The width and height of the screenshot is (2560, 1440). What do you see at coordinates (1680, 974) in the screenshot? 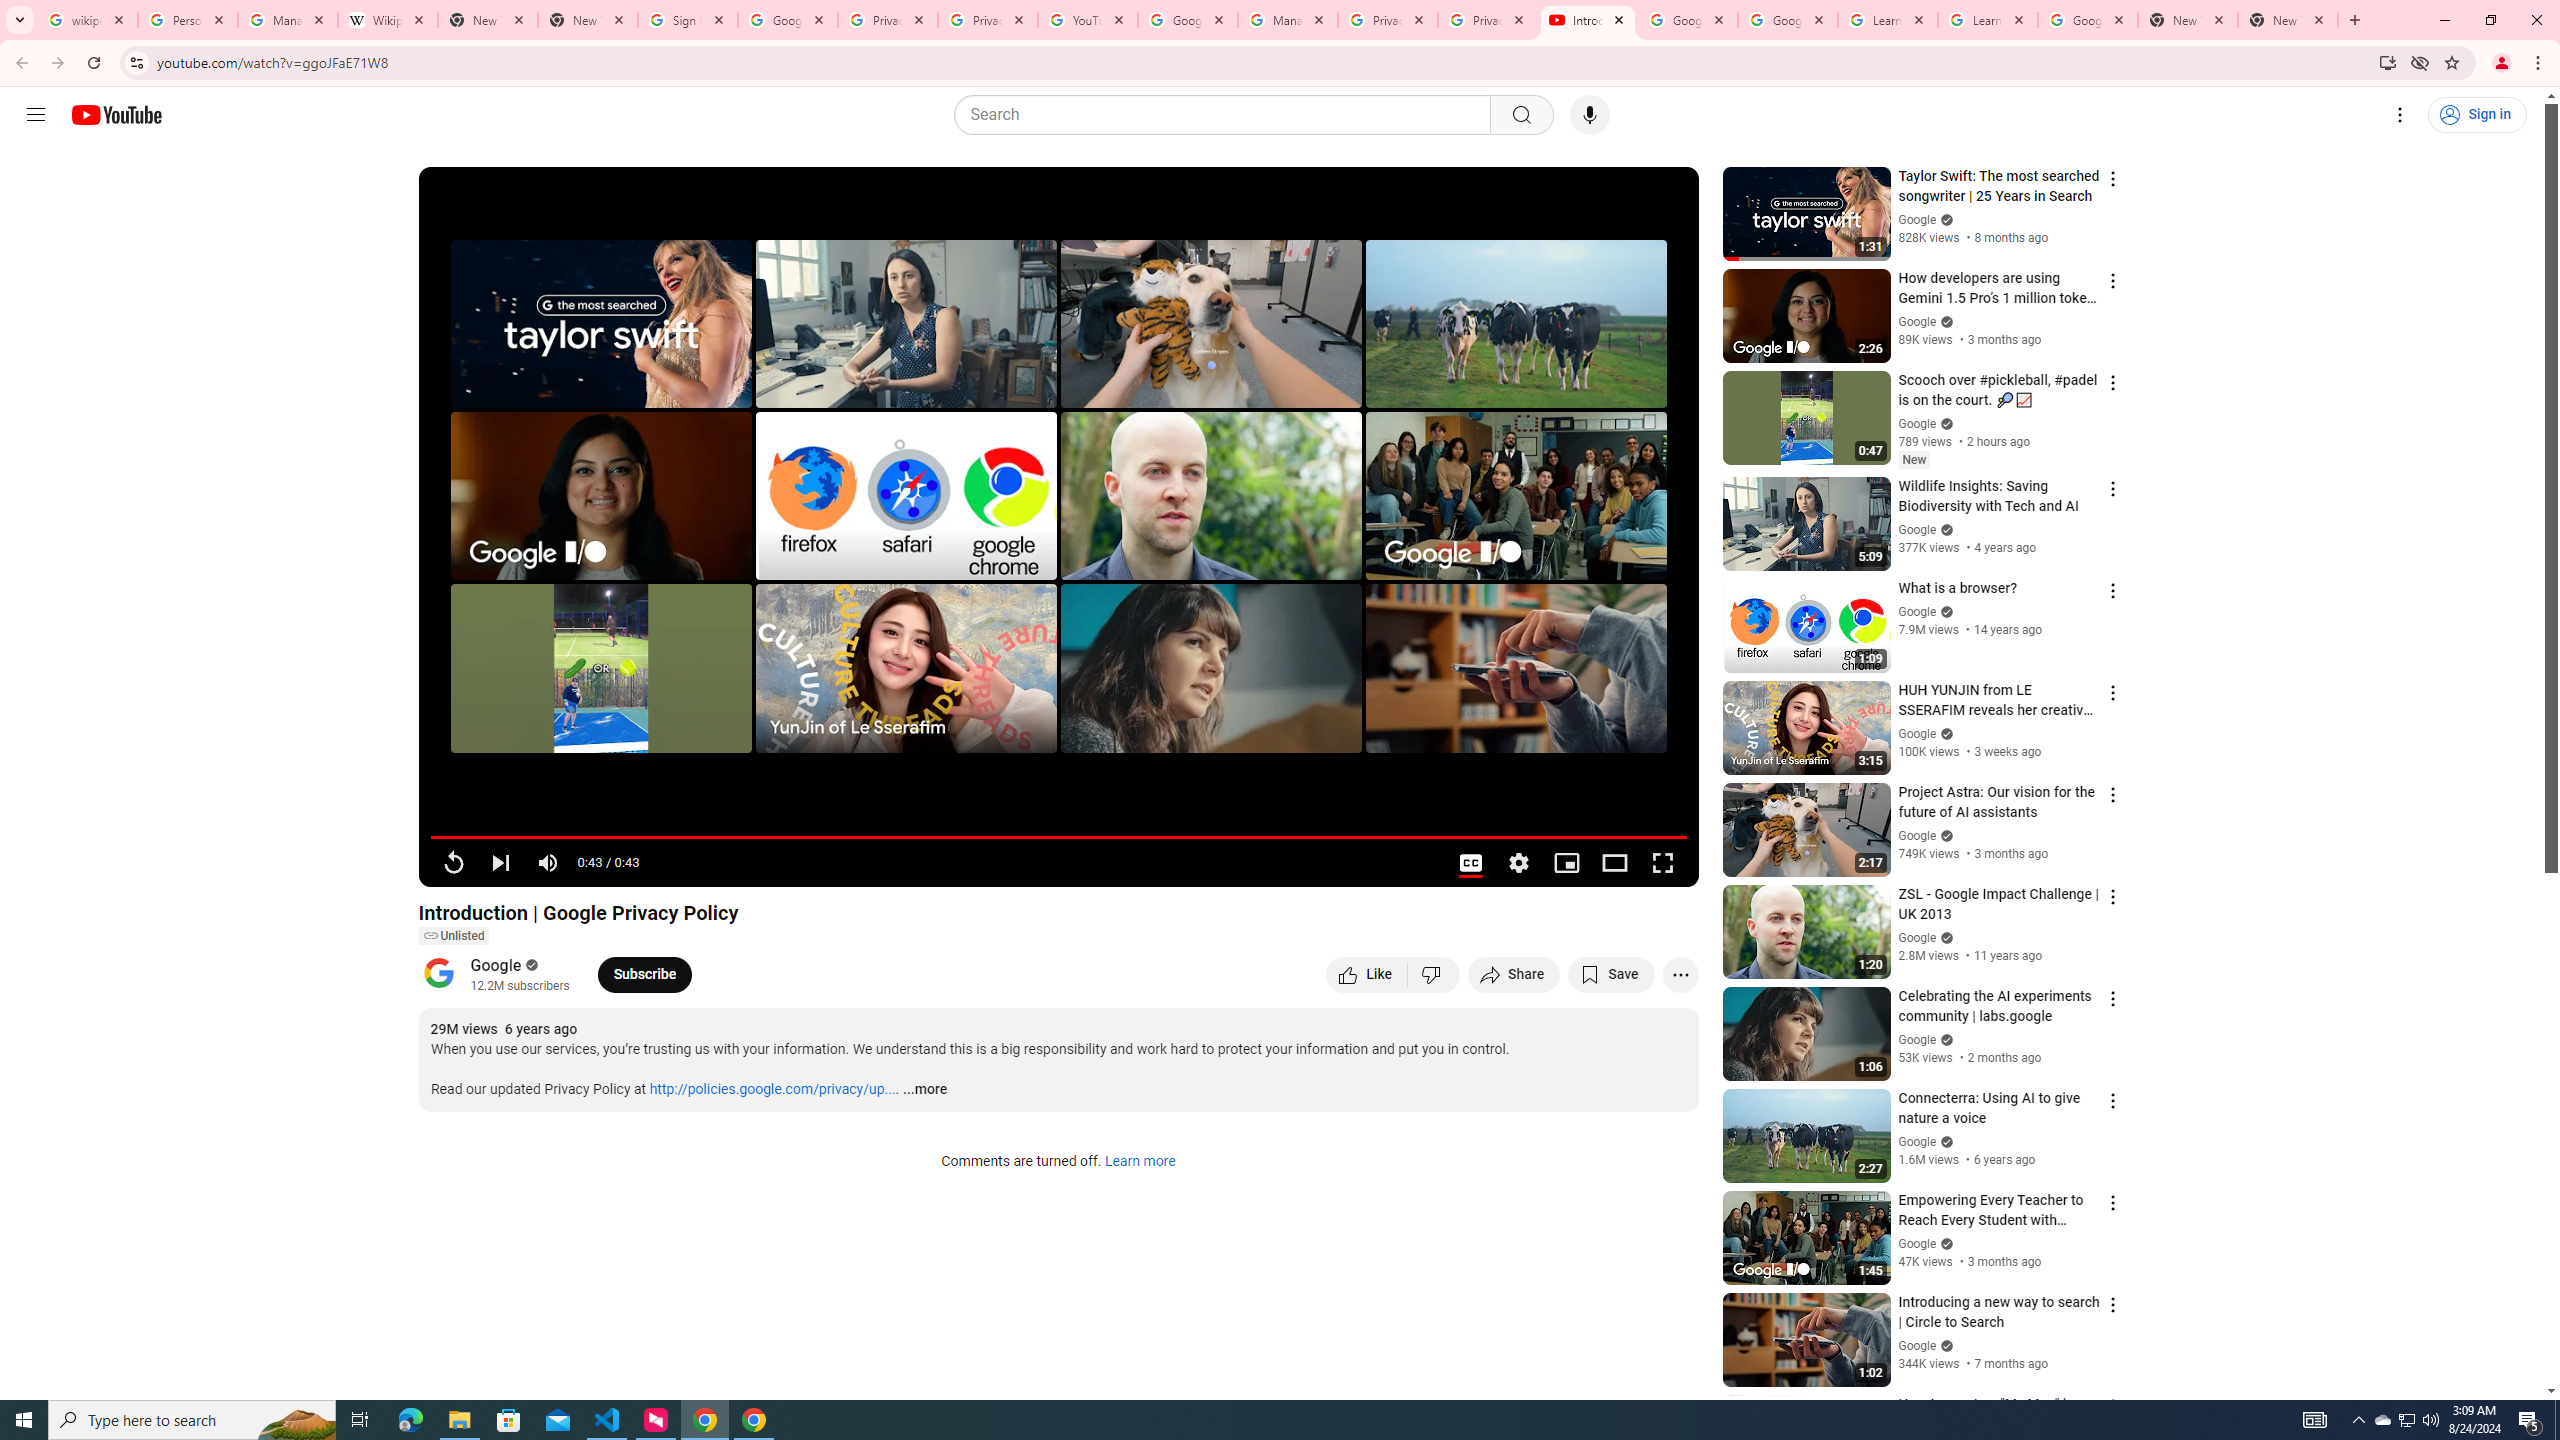
I see `More actions` at bounding box center [1680, 974].